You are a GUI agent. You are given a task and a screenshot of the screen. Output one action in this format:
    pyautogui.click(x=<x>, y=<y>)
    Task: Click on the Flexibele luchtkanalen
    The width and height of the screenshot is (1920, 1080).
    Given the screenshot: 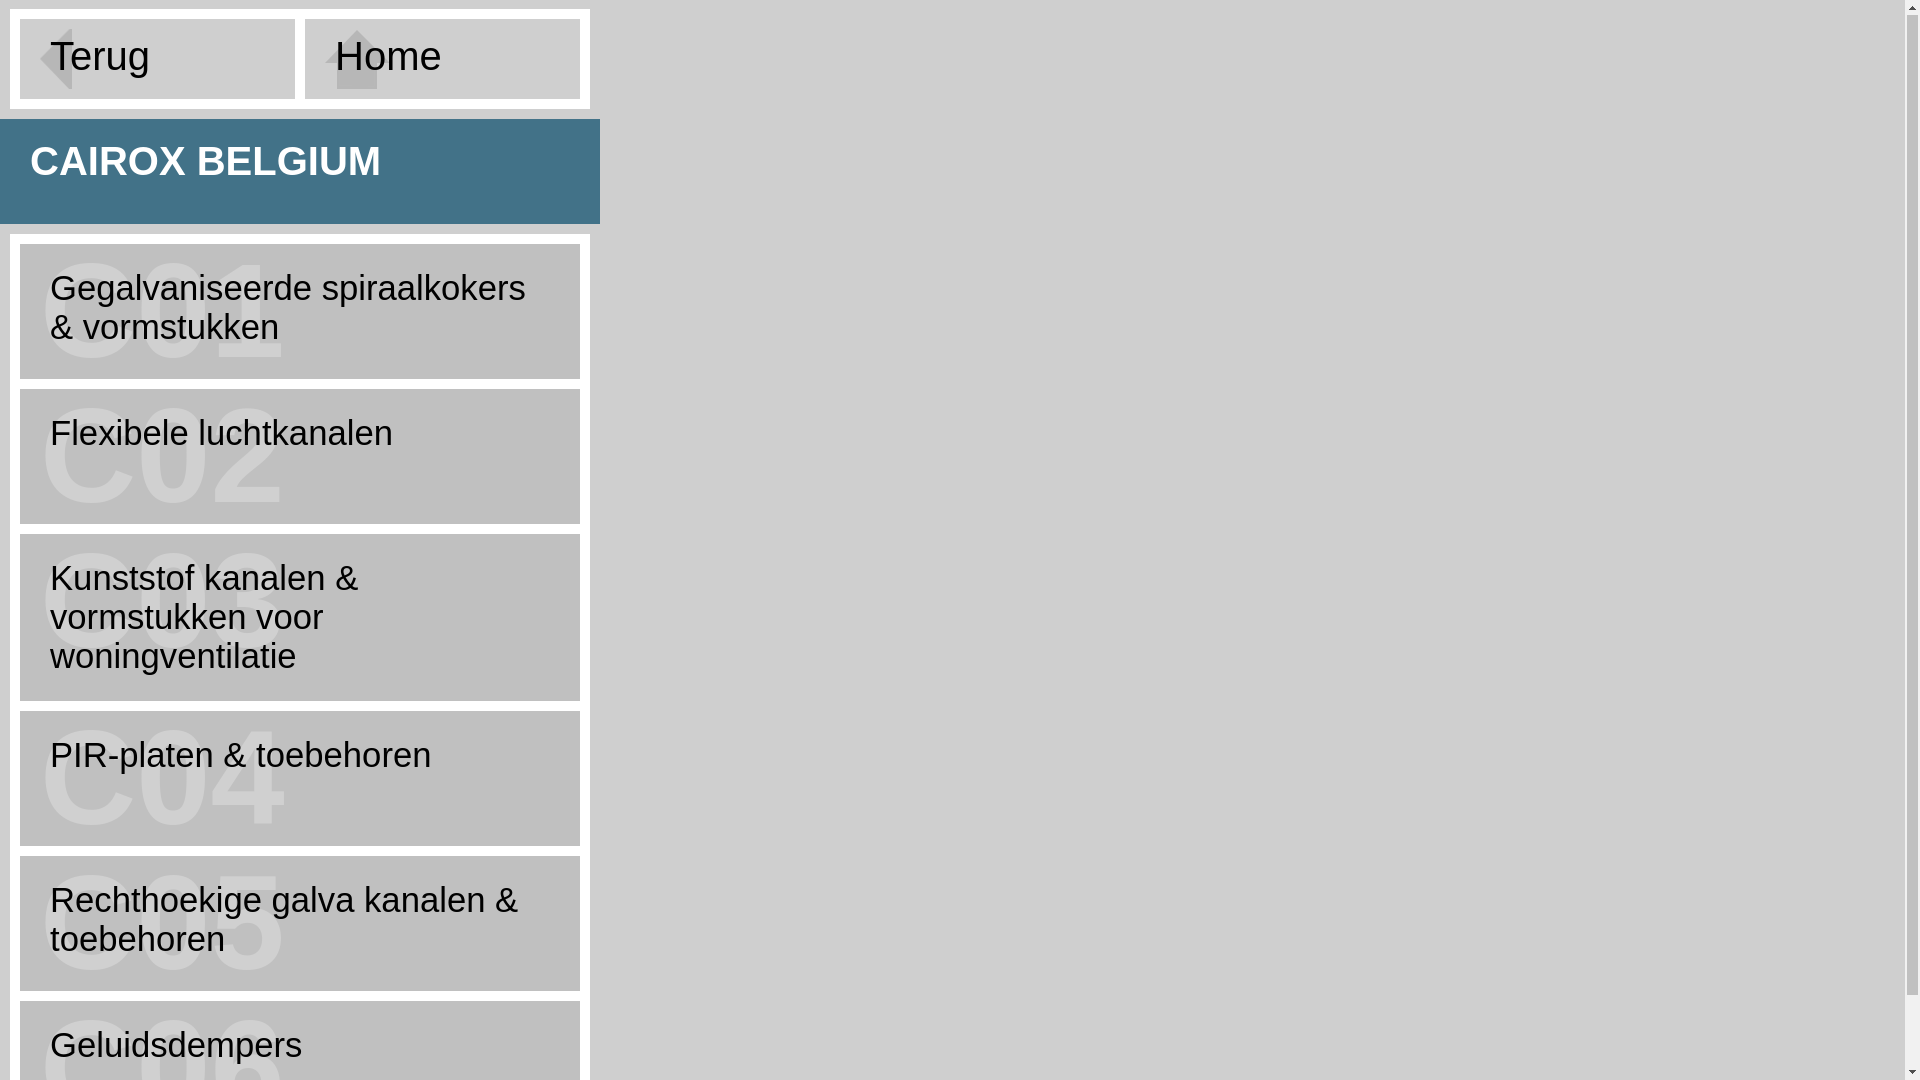 What is the action you would take?
    pyautogui.click(x=300, y=434)
    